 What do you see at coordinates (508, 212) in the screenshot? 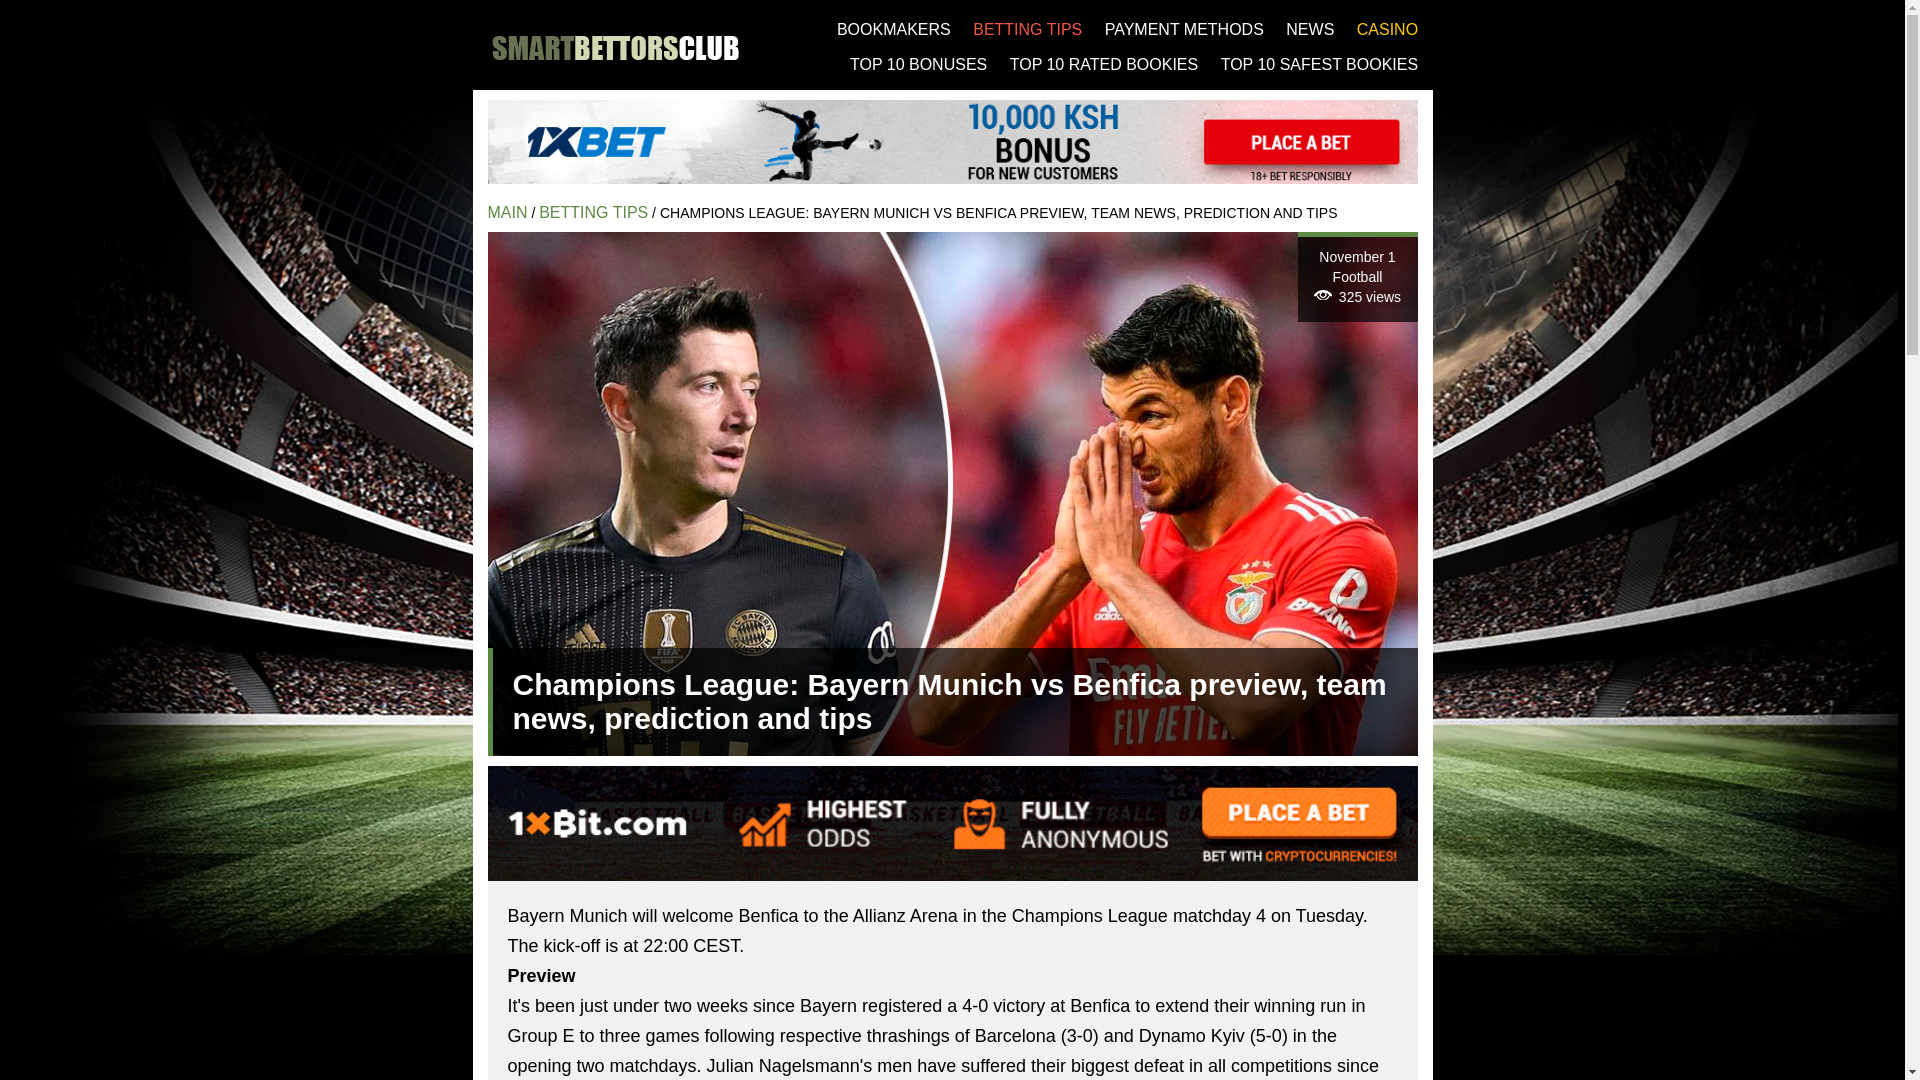
I see `Welcome to the MODX Content Management System` at bounding box center [508, 212].